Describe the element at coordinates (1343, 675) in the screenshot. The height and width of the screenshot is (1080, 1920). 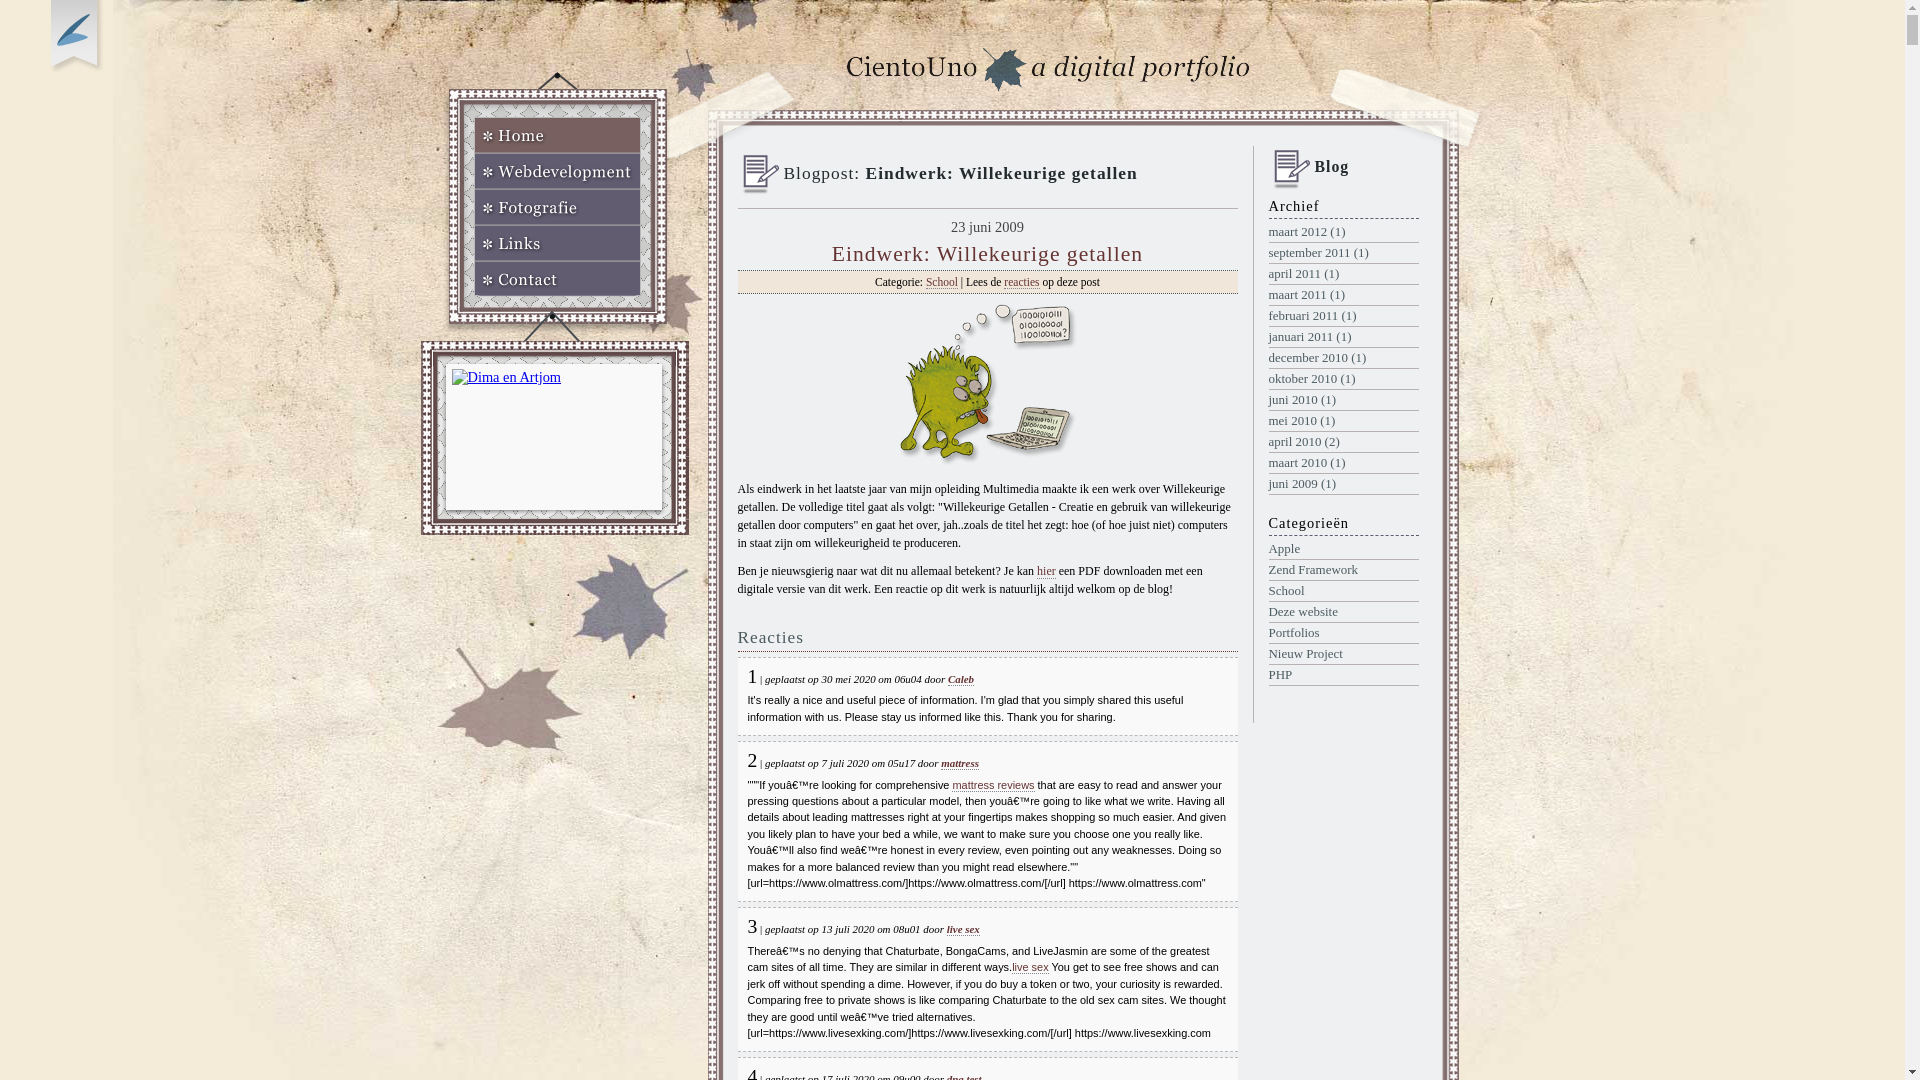
I see `PHP` at that location.